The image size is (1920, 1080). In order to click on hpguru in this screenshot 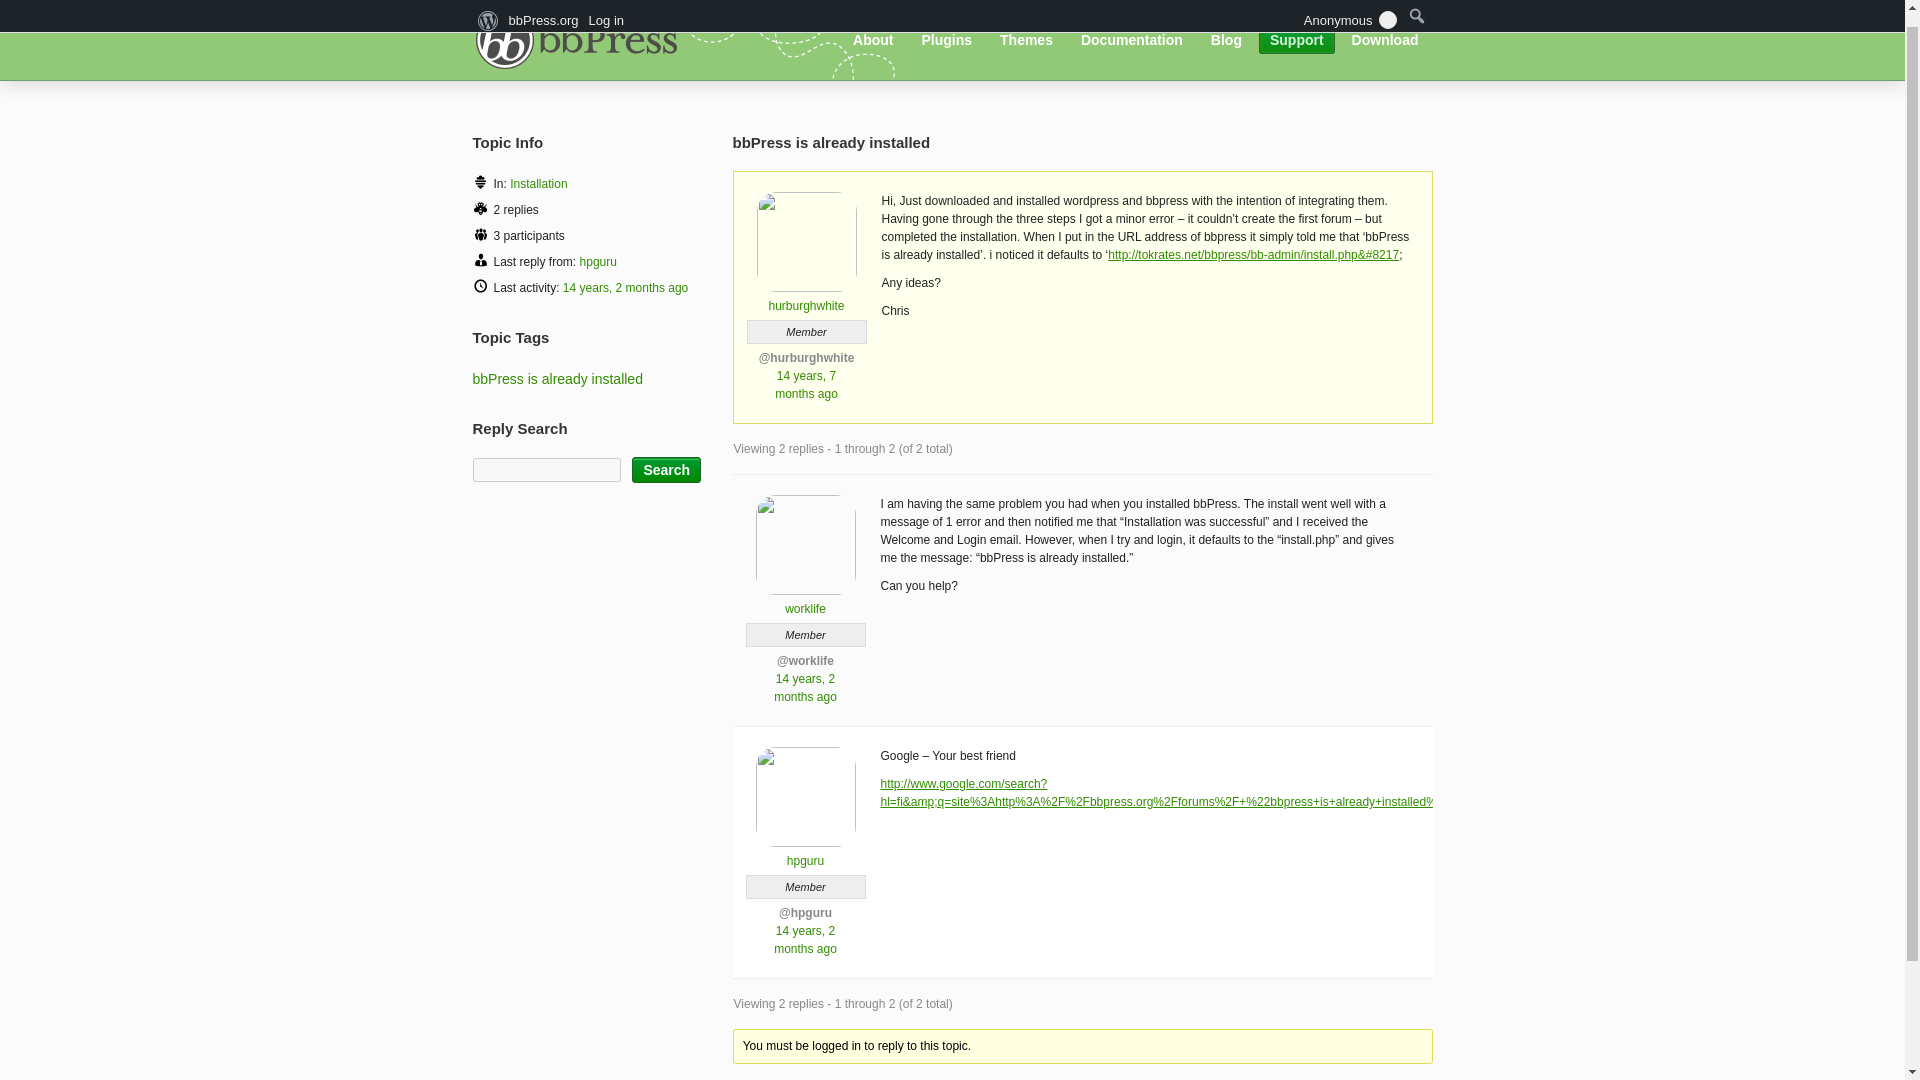, I will do `click(598, 261)`.